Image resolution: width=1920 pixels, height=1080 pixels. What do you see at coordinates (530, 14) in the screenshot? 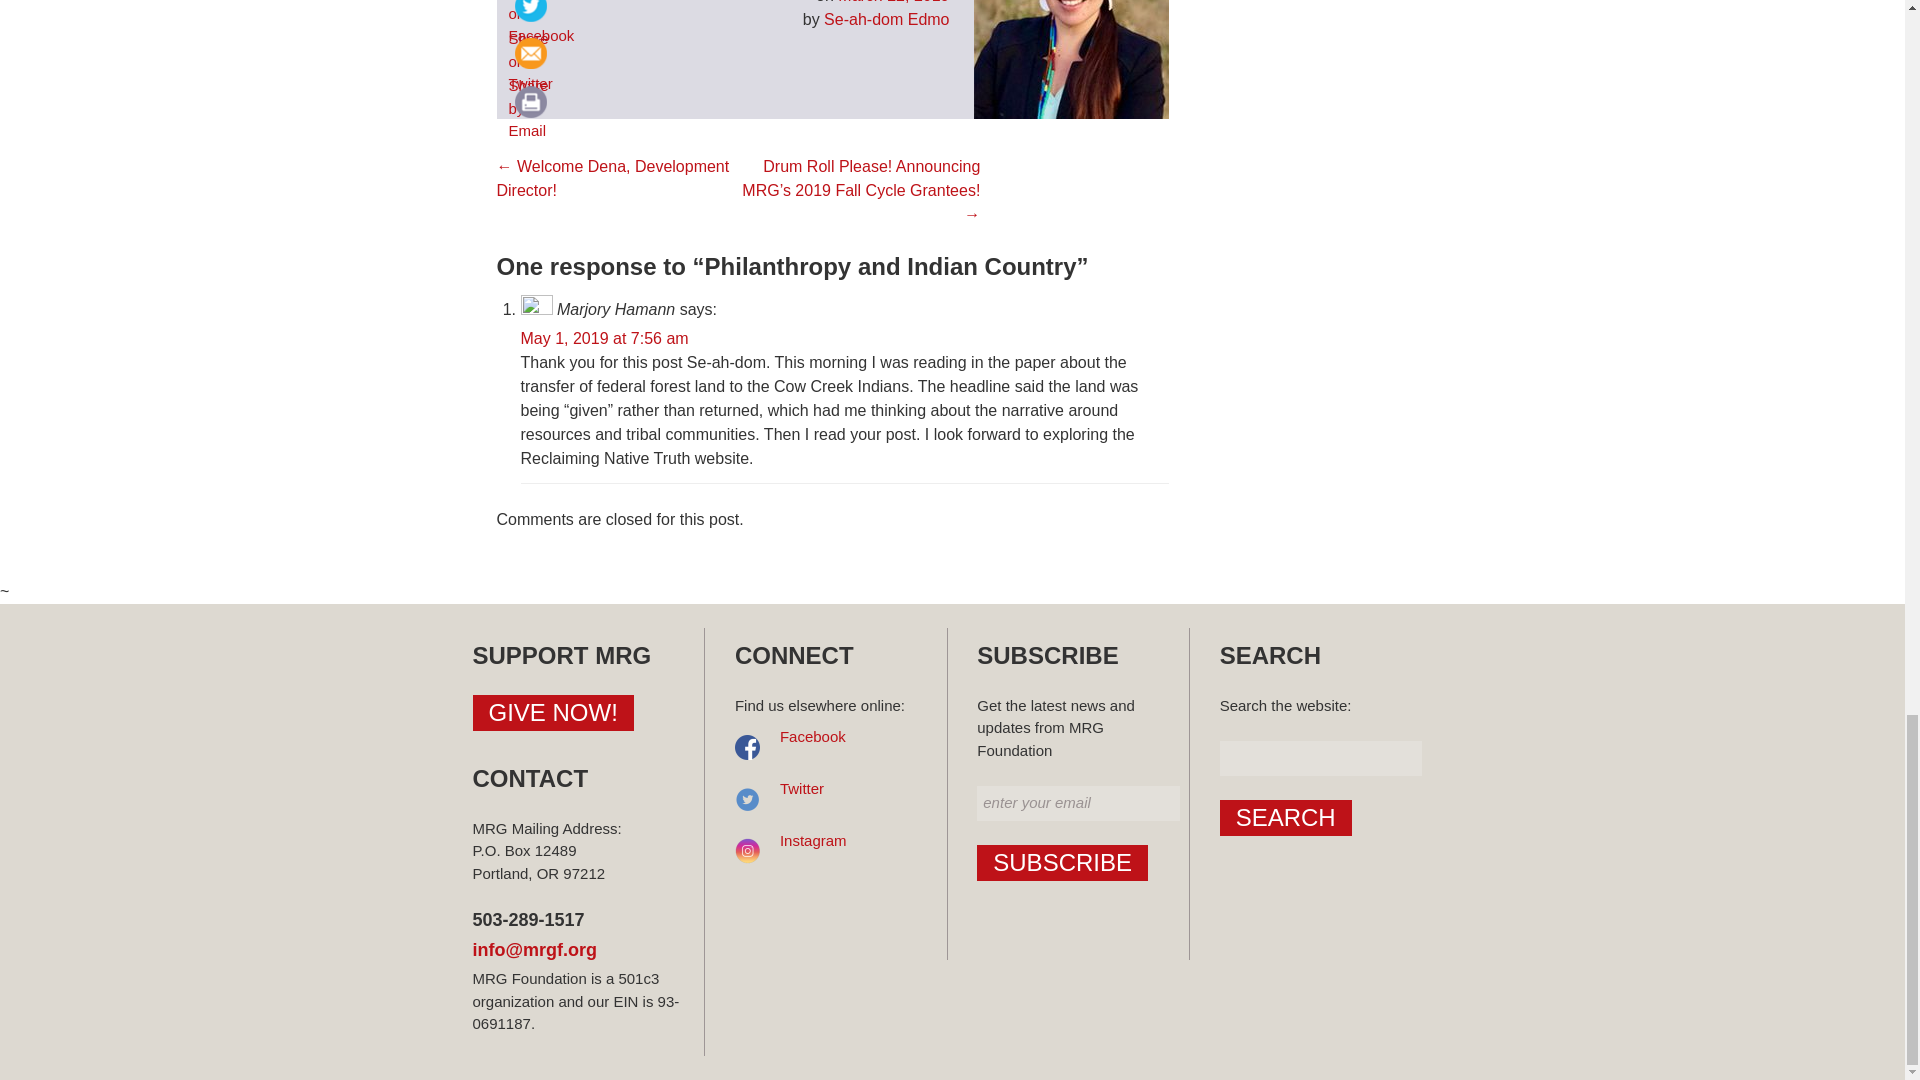
I see `twitter` at bounding box center [530, 14].